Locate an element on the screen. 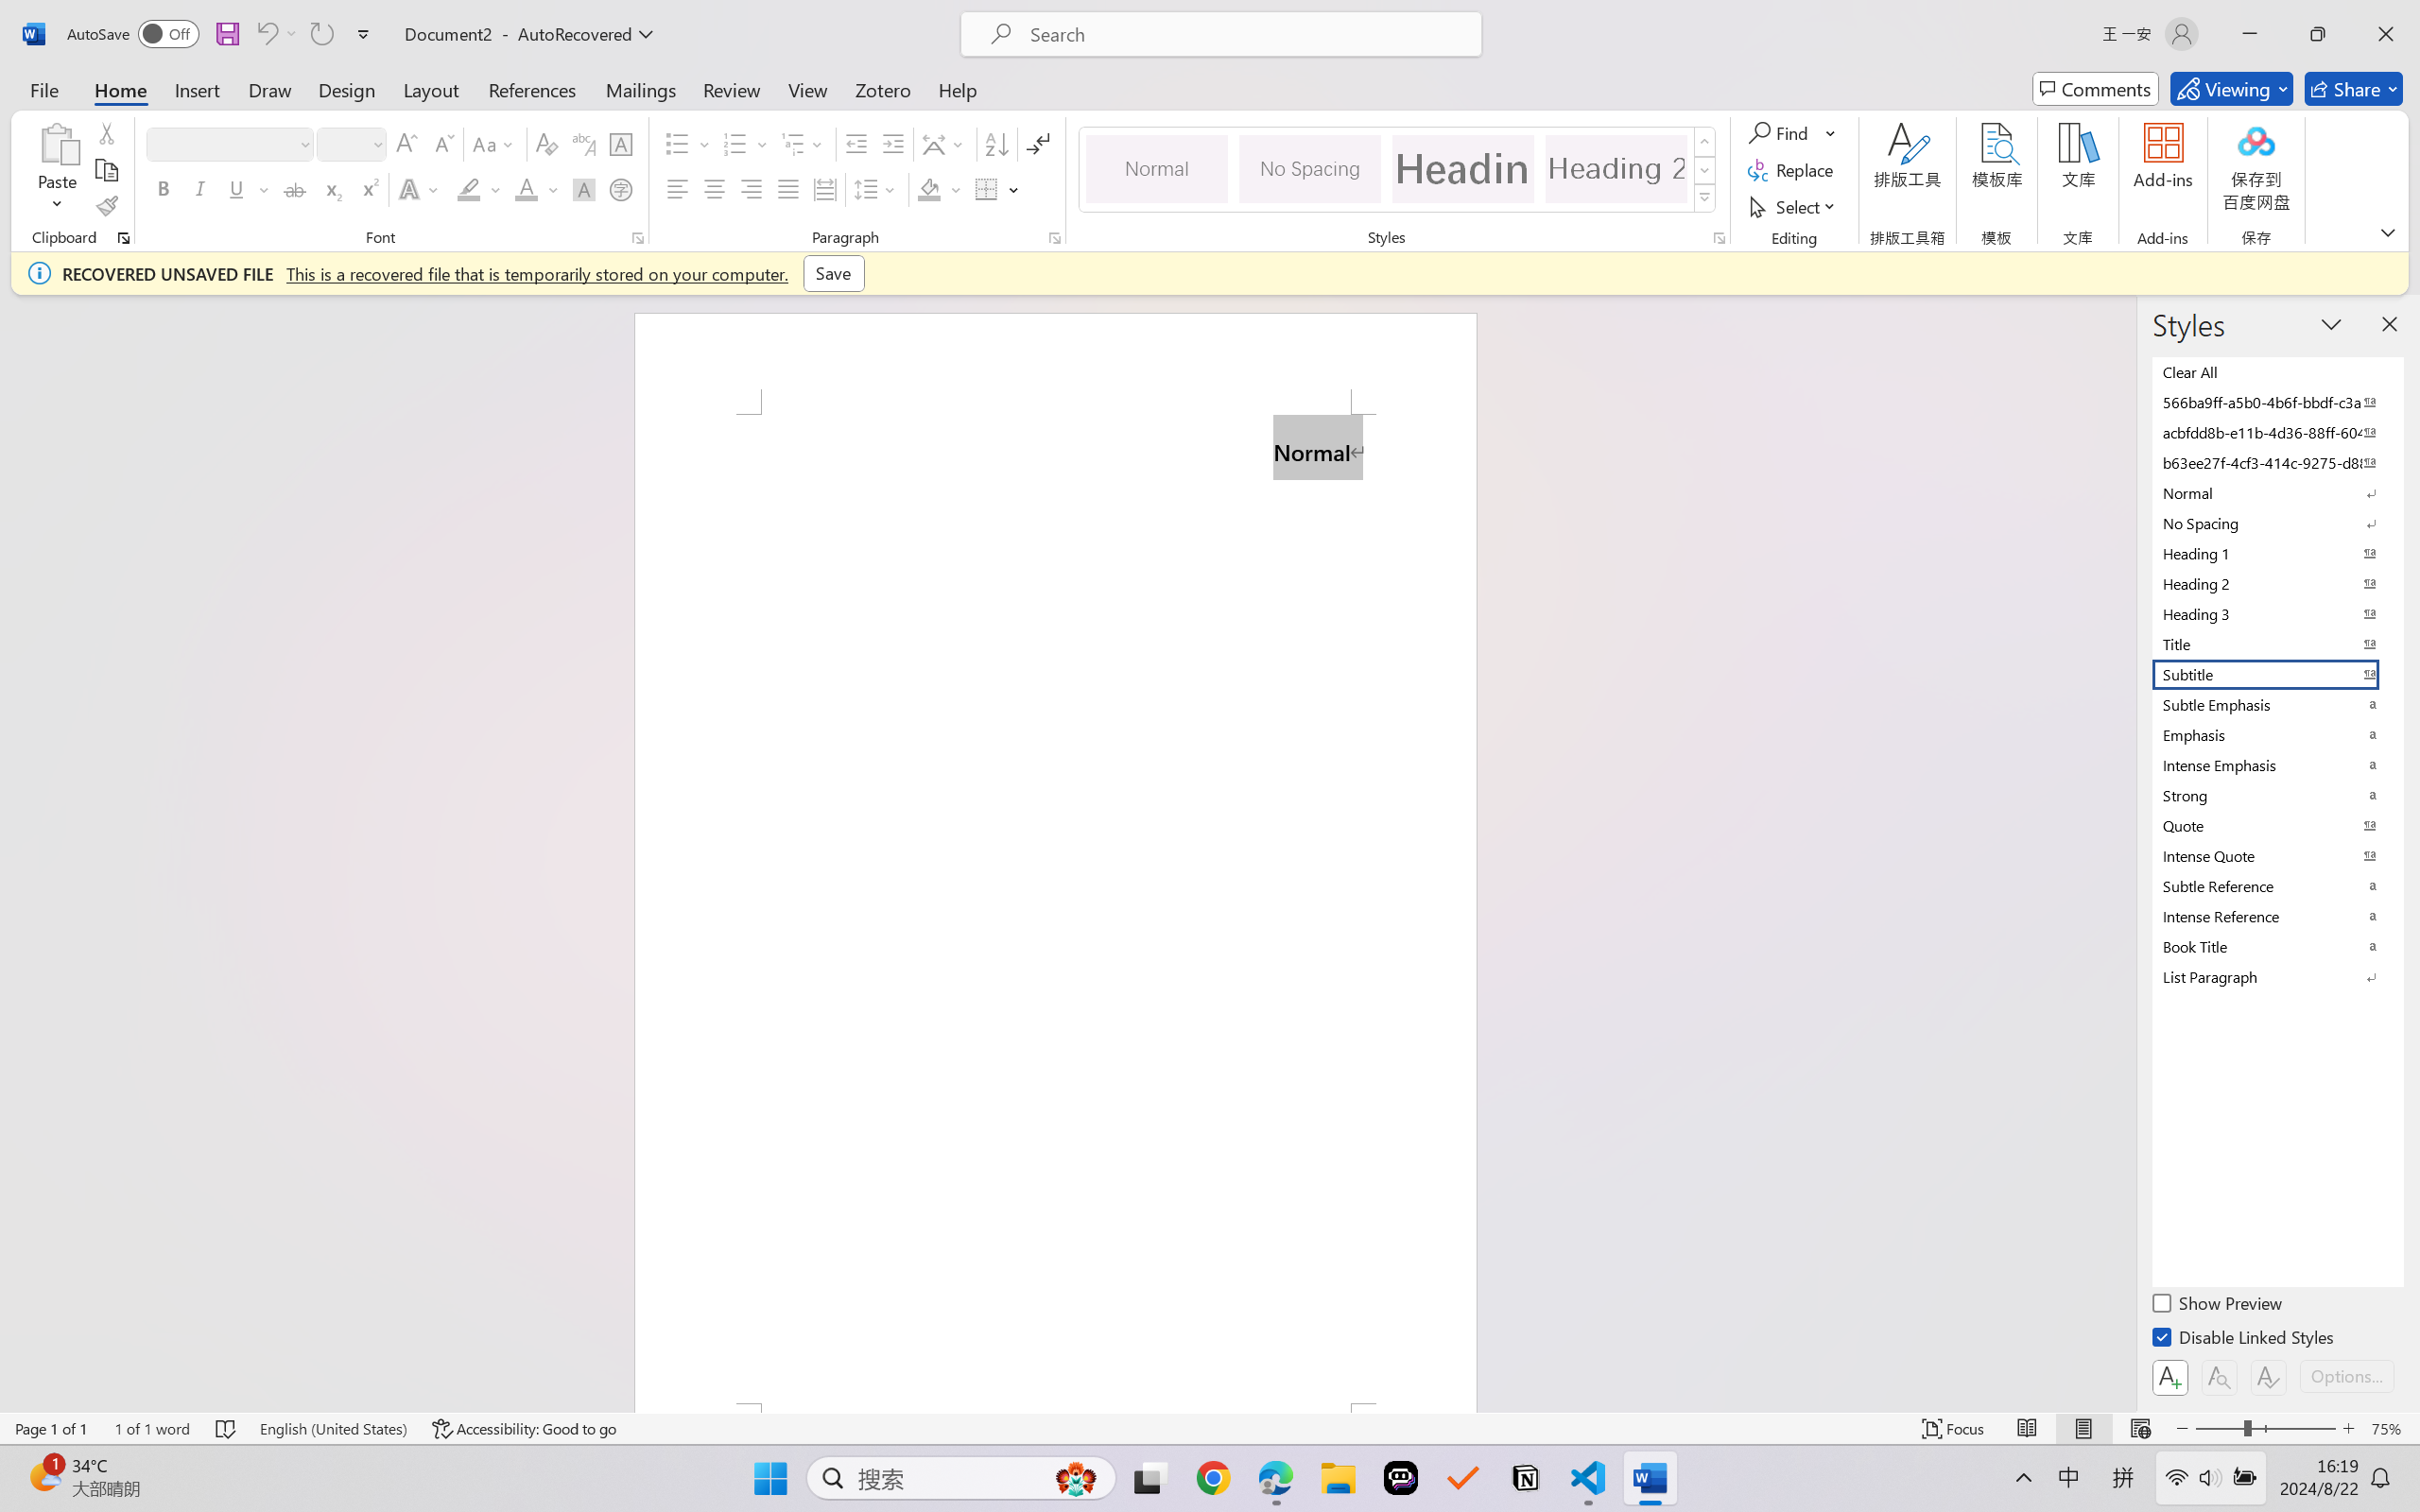  Row up is located at coordinates (1705, 142).